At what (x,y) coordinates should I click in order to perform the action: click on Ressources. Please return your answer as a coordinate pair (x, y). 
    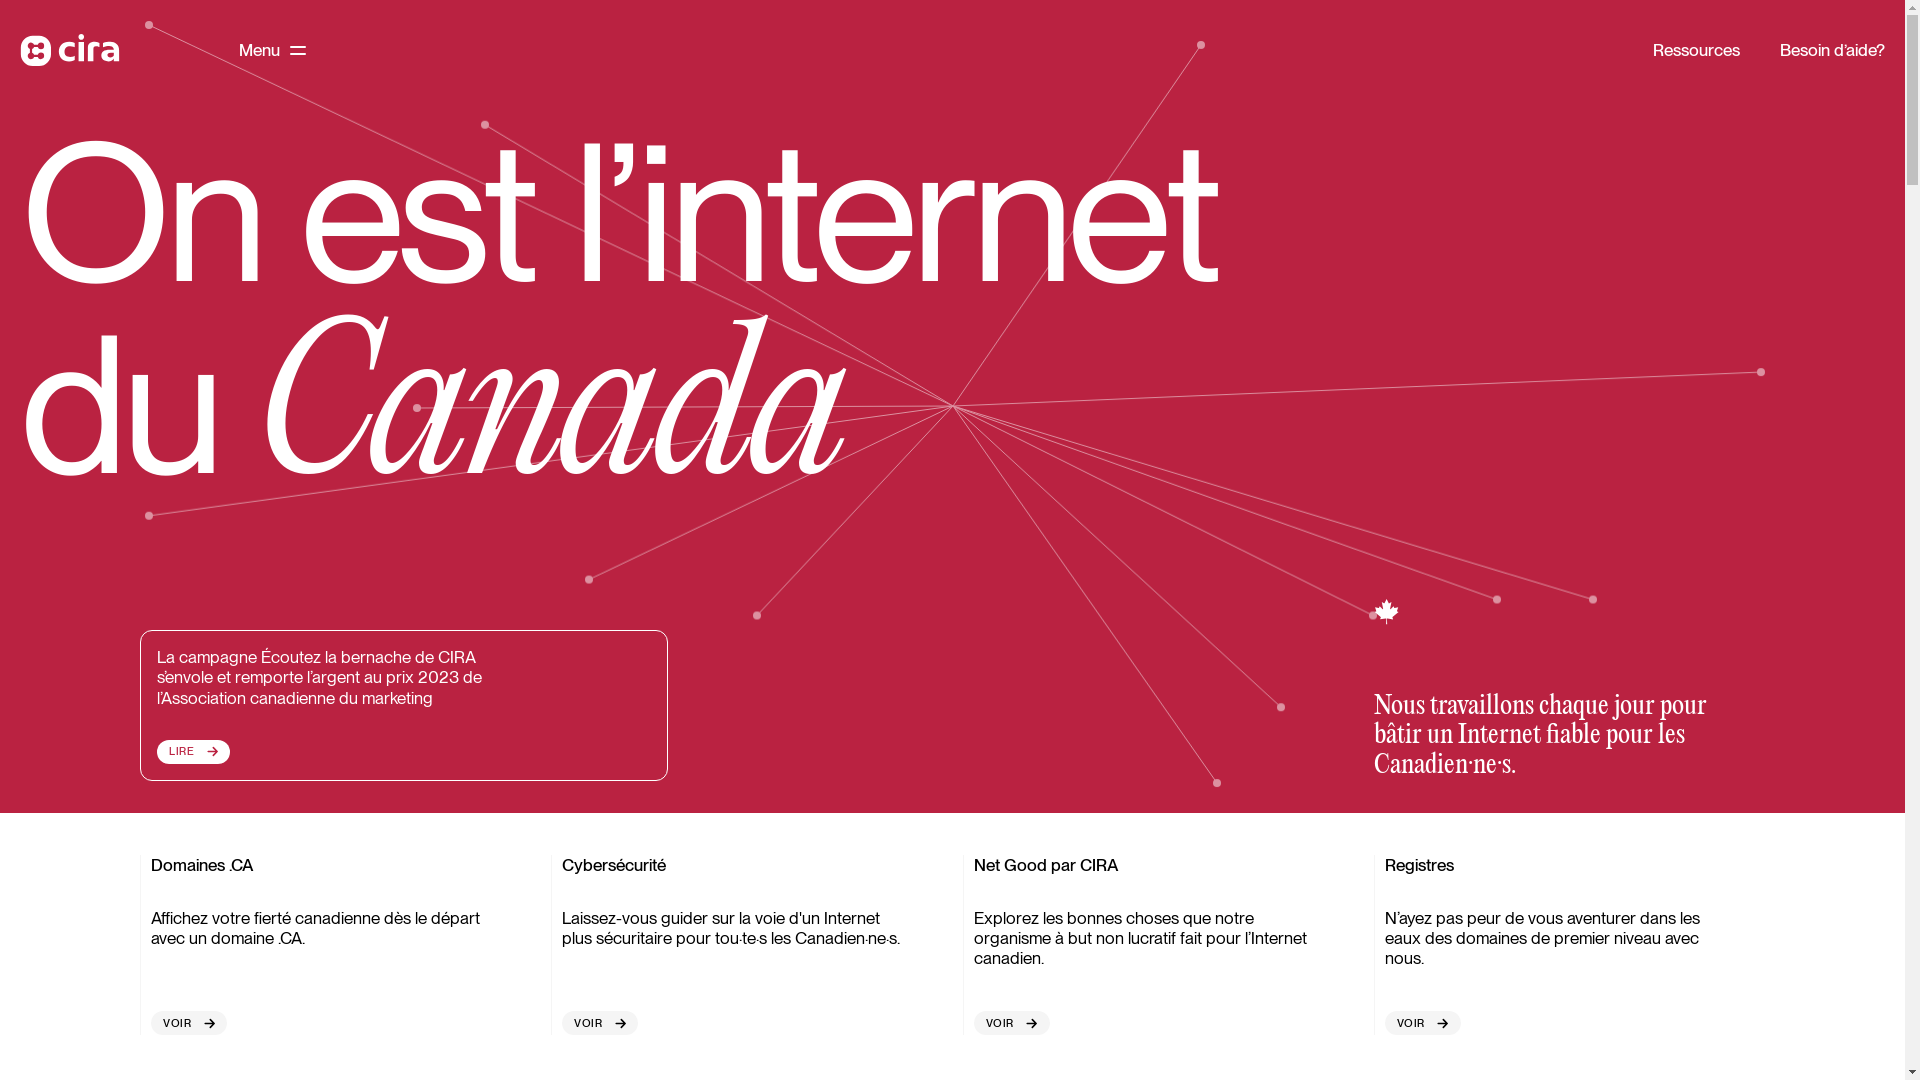
    Looking at the image, I should click on (1696, 50).